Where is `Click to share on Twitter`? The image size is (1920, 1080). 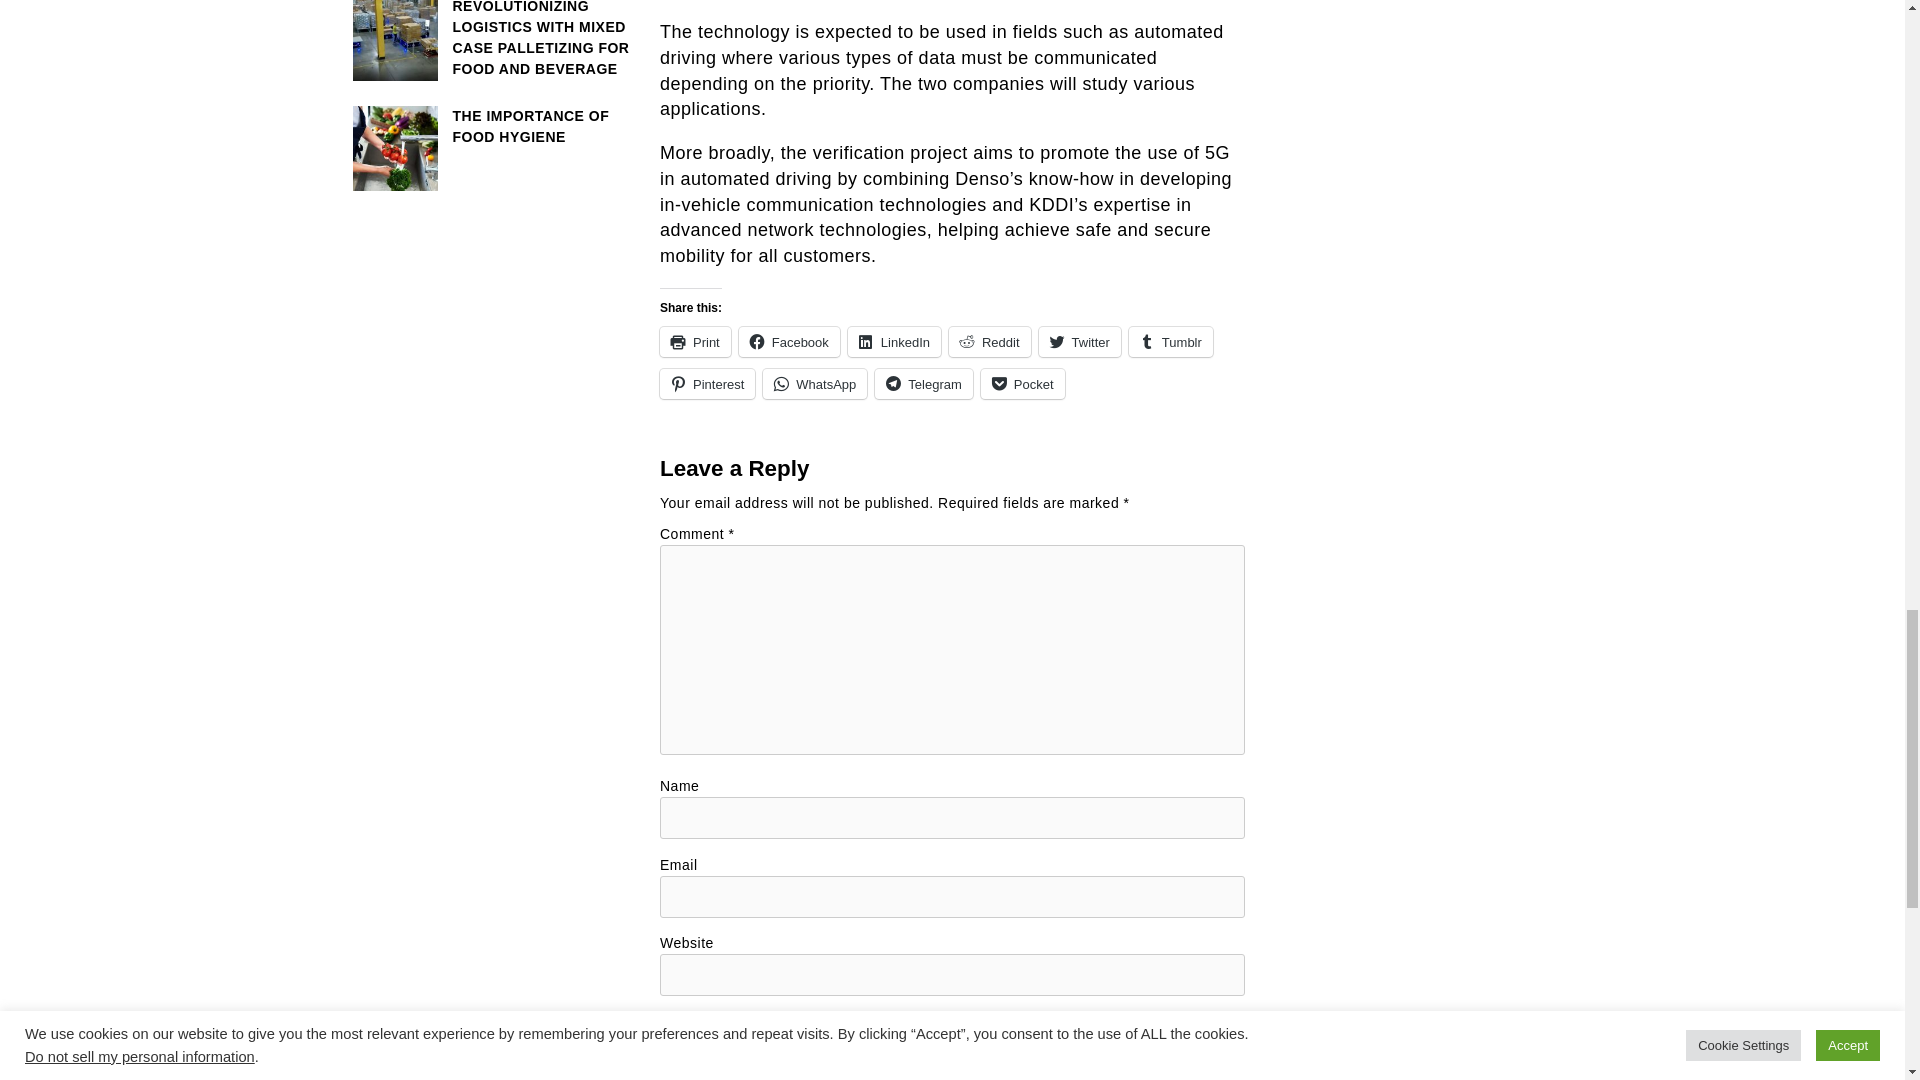 Click to share on Twitter is located at coordinates (1080, 342).